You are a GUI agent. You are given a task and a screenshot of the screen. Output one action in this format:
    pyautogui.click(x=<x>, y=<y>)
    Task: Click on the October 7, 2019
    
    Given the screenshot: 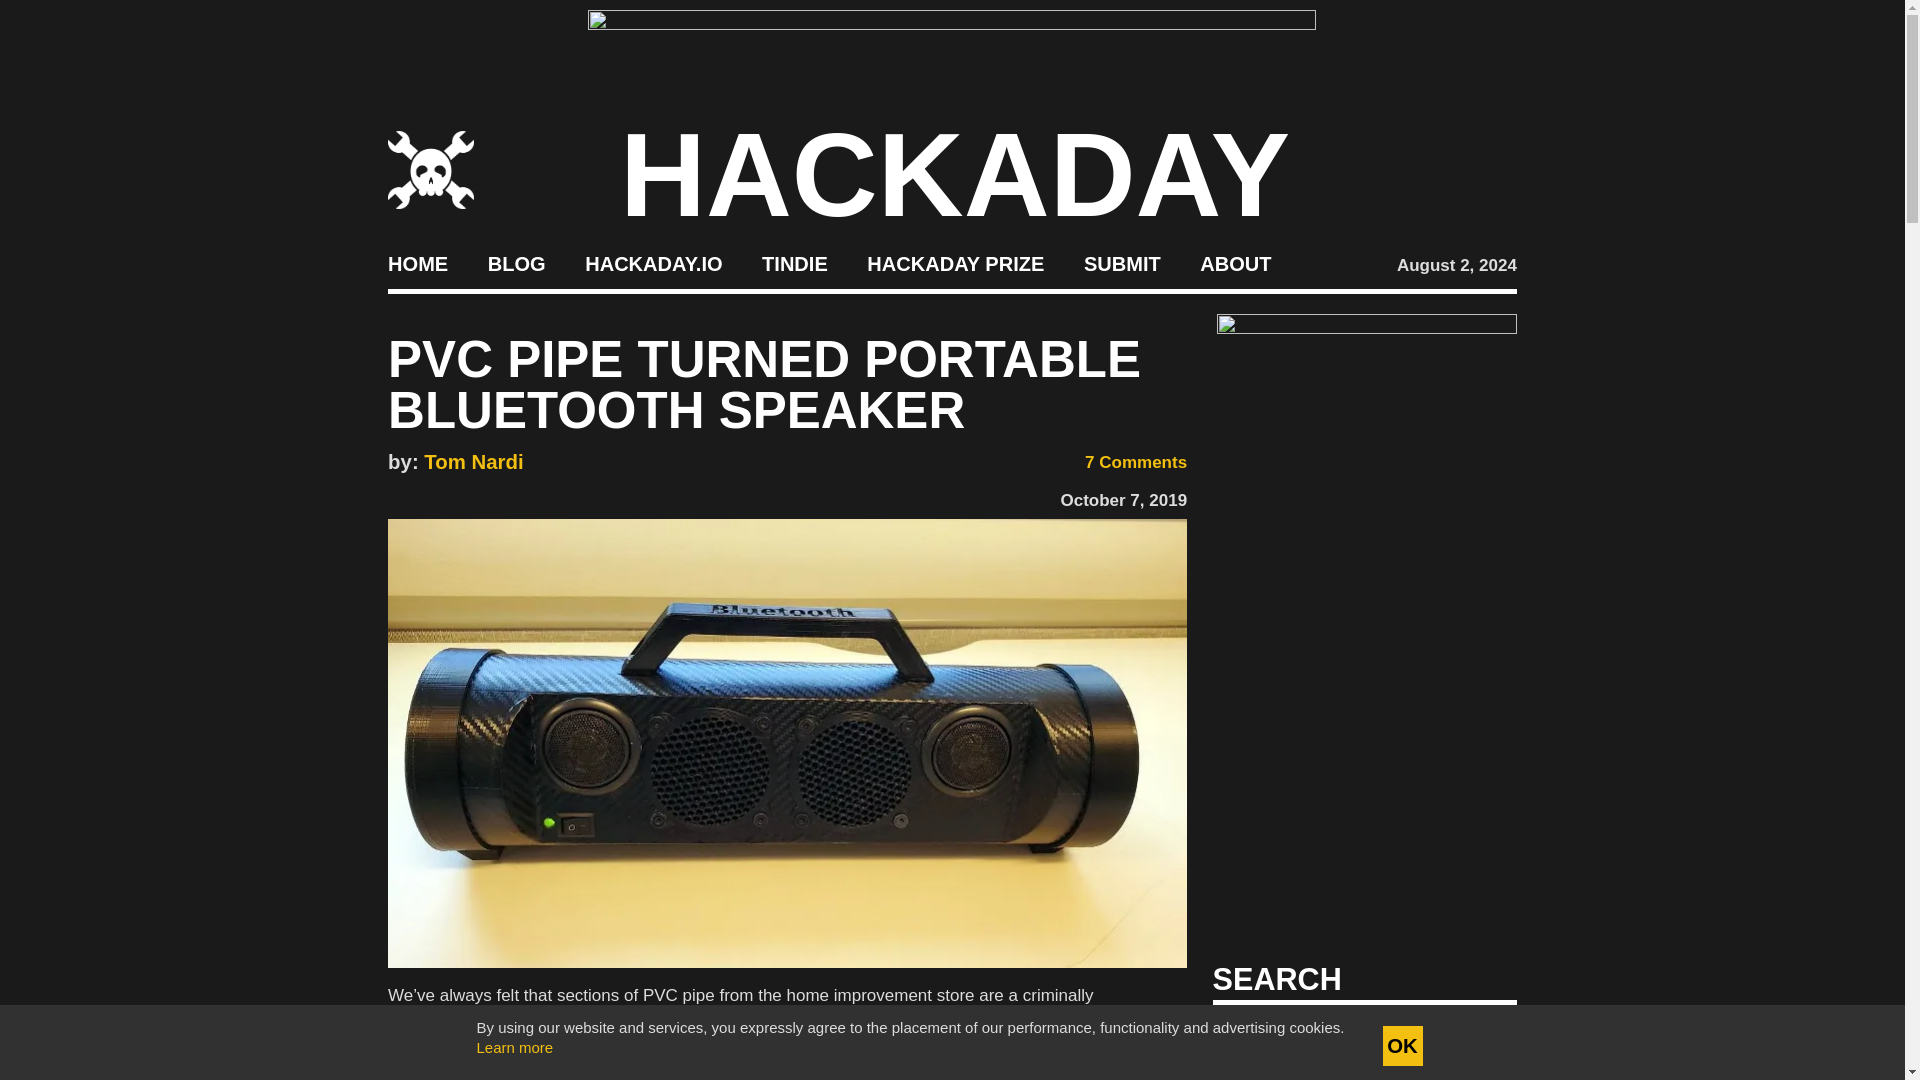 What is the action you would take?
    pyautogui.click(x=1122, y=500)
    